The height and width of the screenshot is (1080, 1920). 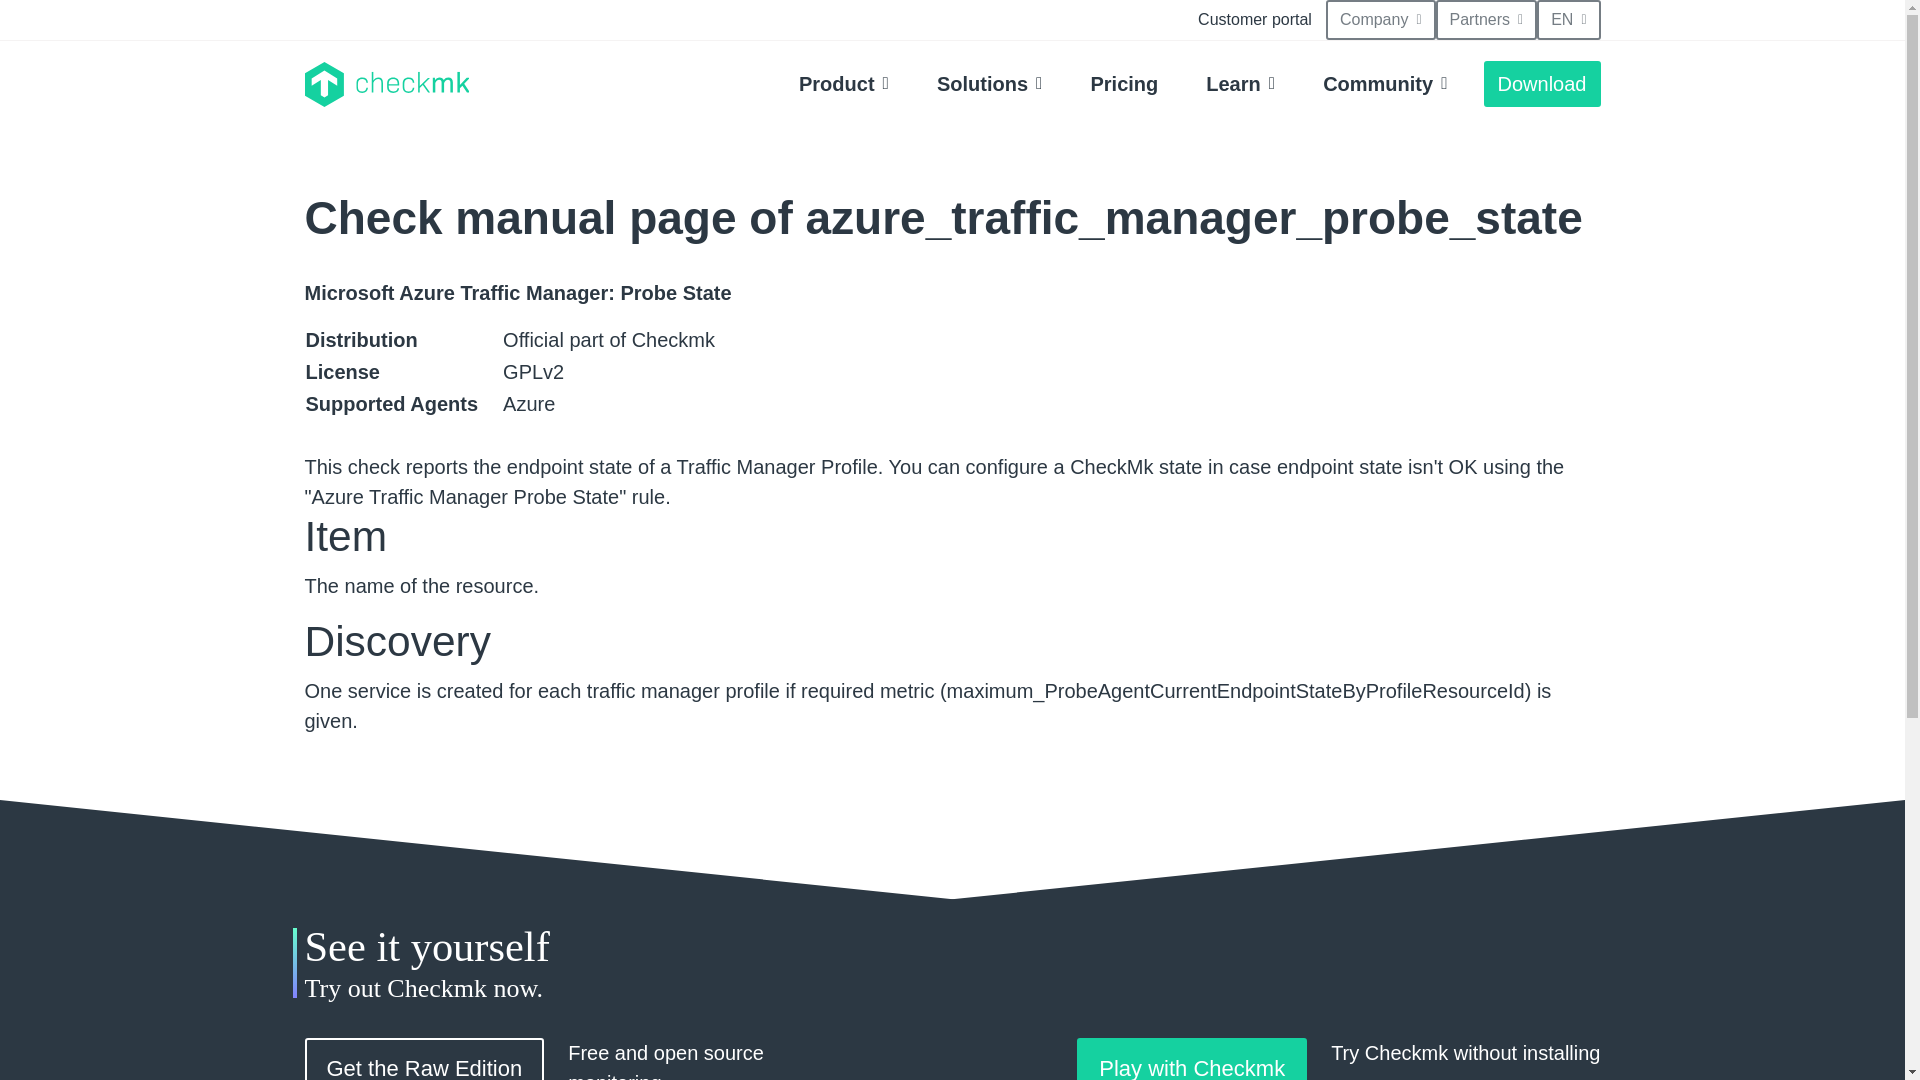 What do you see at coordinates (1486, 20) in the screenshot?
I see `Partners` at bounding box center [1486, 20].